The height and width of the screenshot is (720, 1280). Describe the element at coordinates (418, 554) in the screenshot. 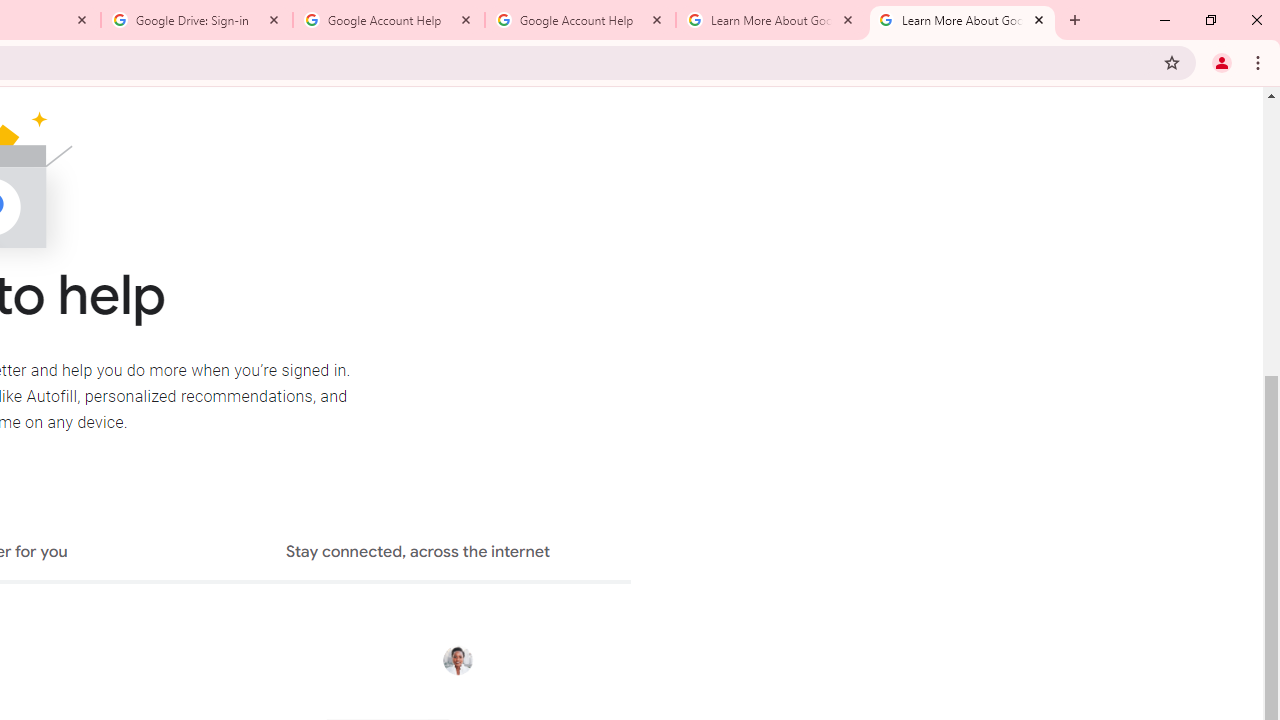

I see `Stay connected, across the internet` at that location.